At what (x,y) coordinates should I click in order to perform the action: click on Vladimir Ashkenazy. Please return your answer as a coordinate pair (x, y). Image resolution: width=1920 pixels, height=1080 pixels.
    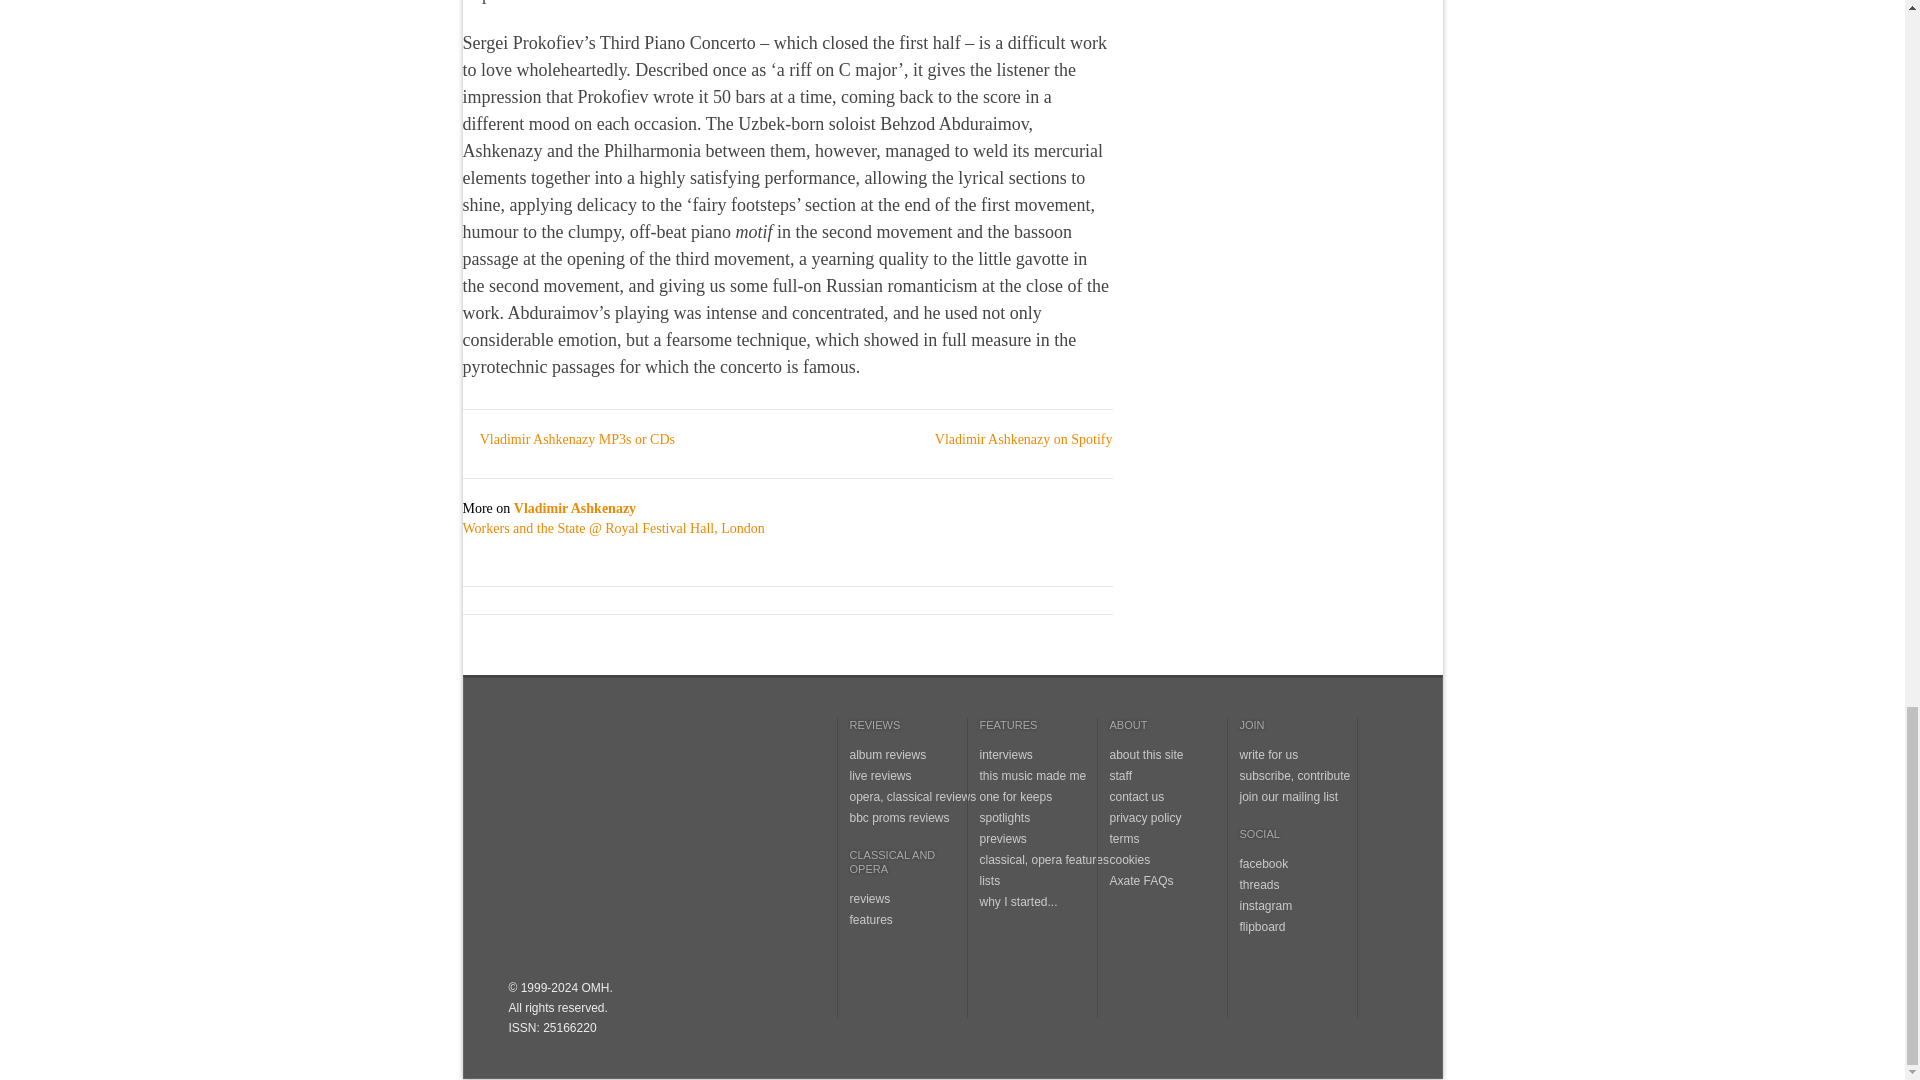
    Looking at the image, I should click on (574, 508).